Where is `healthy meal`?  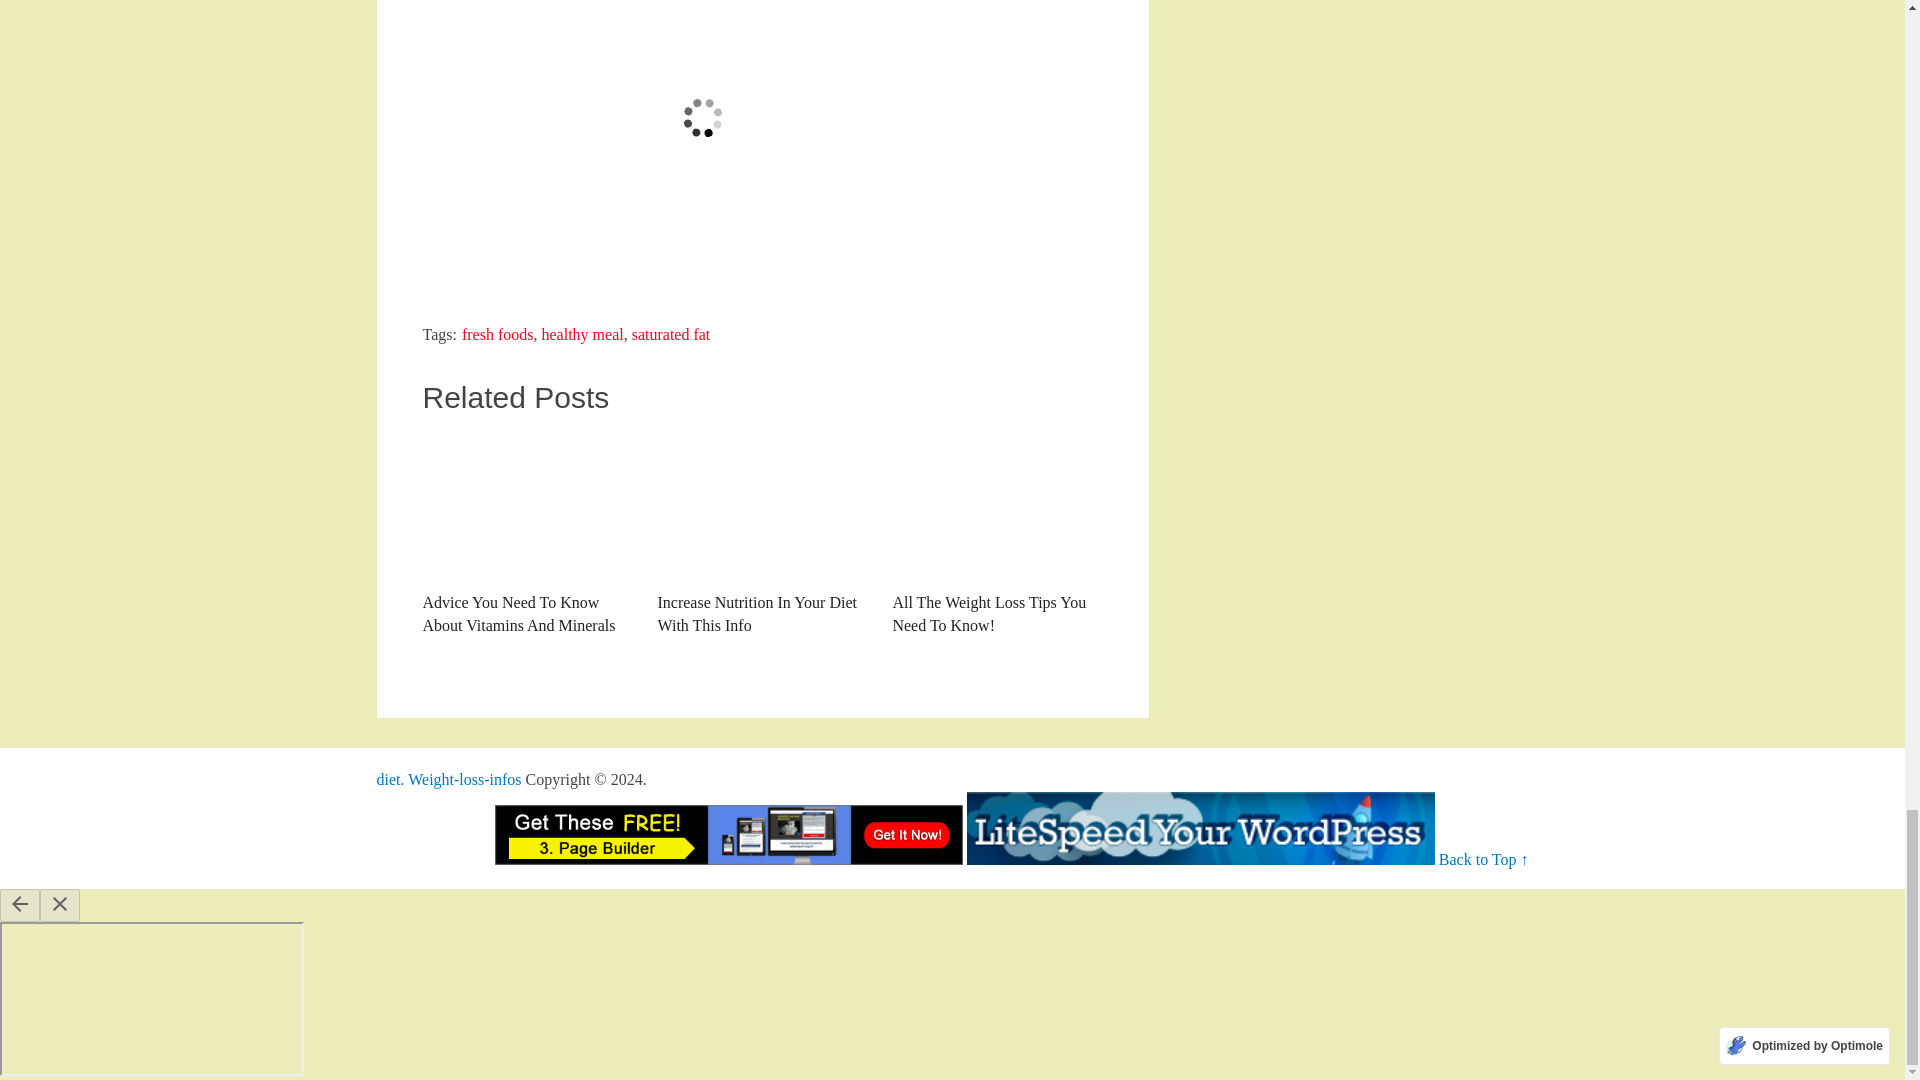 healthy meal is located at coordinates (582, 334).